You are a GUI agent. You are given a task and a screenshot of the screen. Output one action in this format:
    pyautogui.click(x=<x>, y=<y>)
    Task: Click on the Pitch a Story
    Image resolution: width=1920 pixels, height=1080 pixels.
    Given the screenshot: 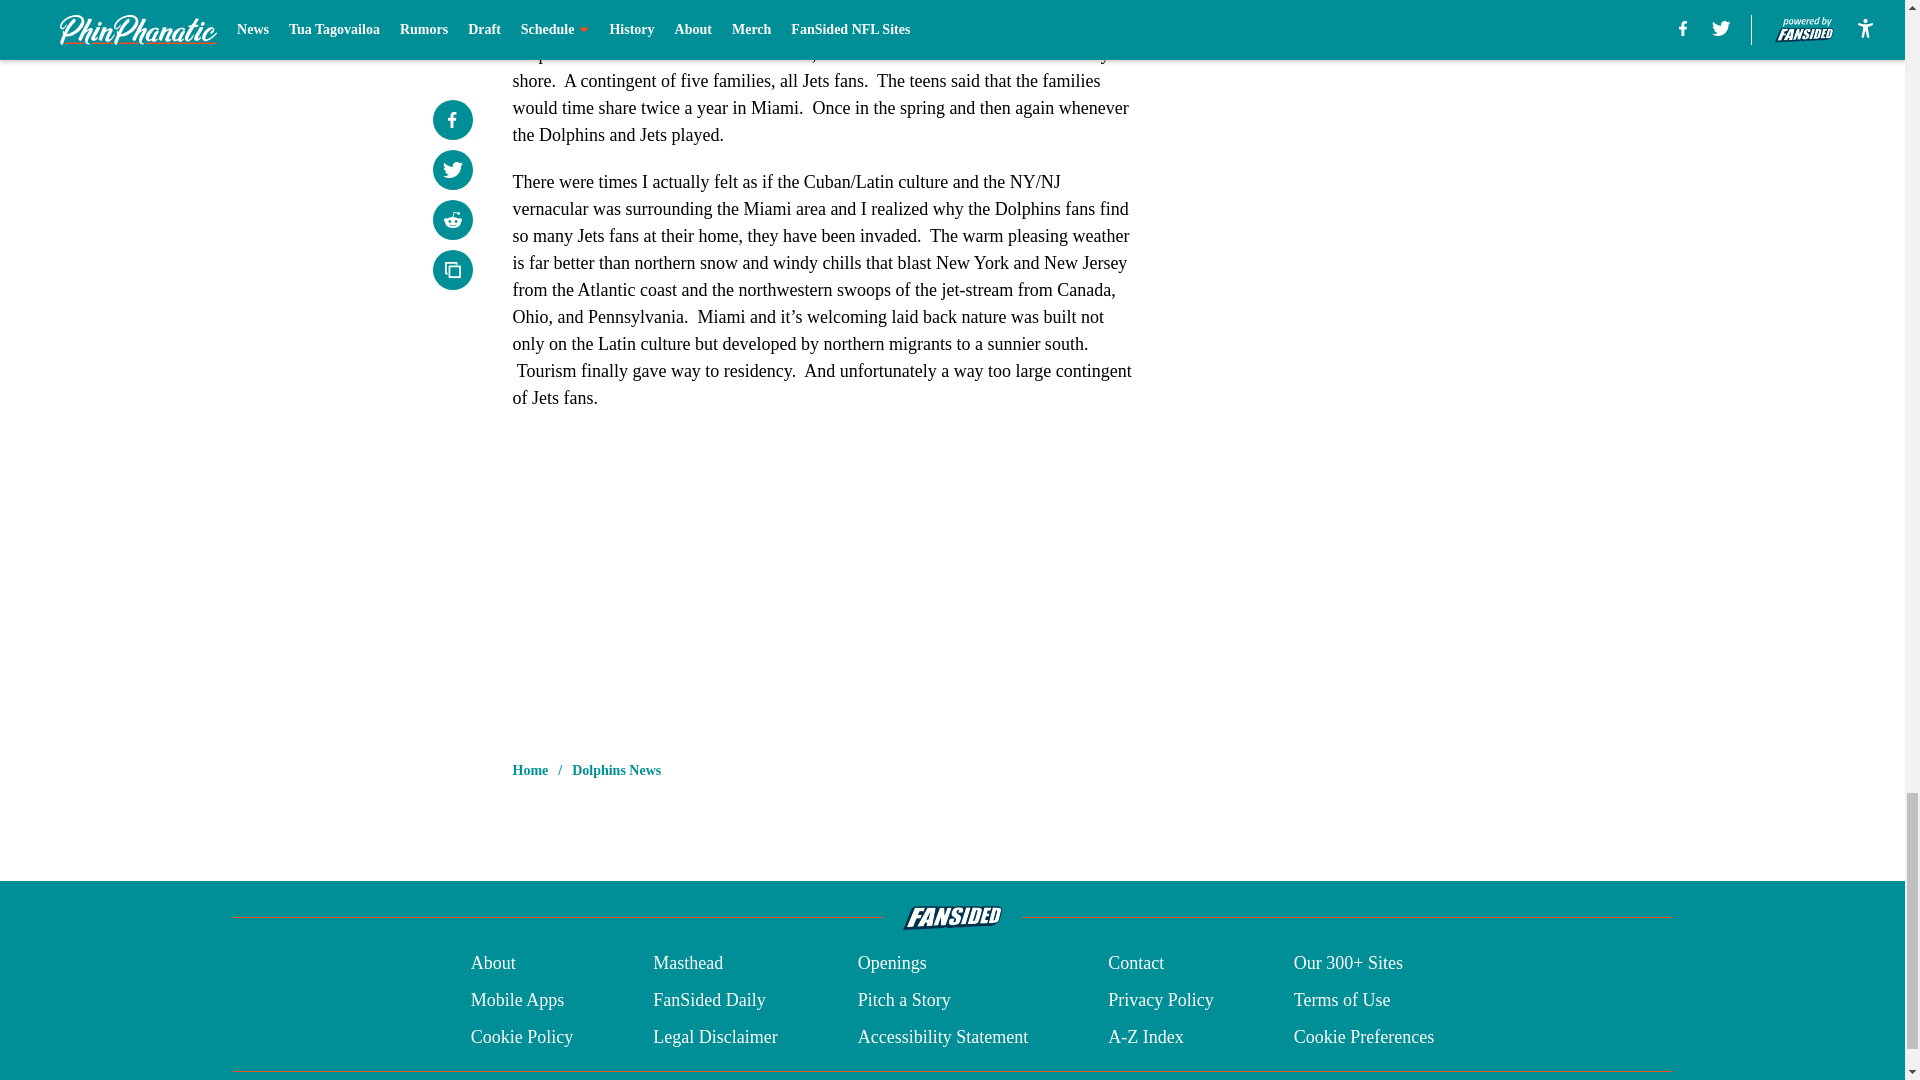 What is the action you would take?
    pyautogui.click(x=904, y=1000)
    